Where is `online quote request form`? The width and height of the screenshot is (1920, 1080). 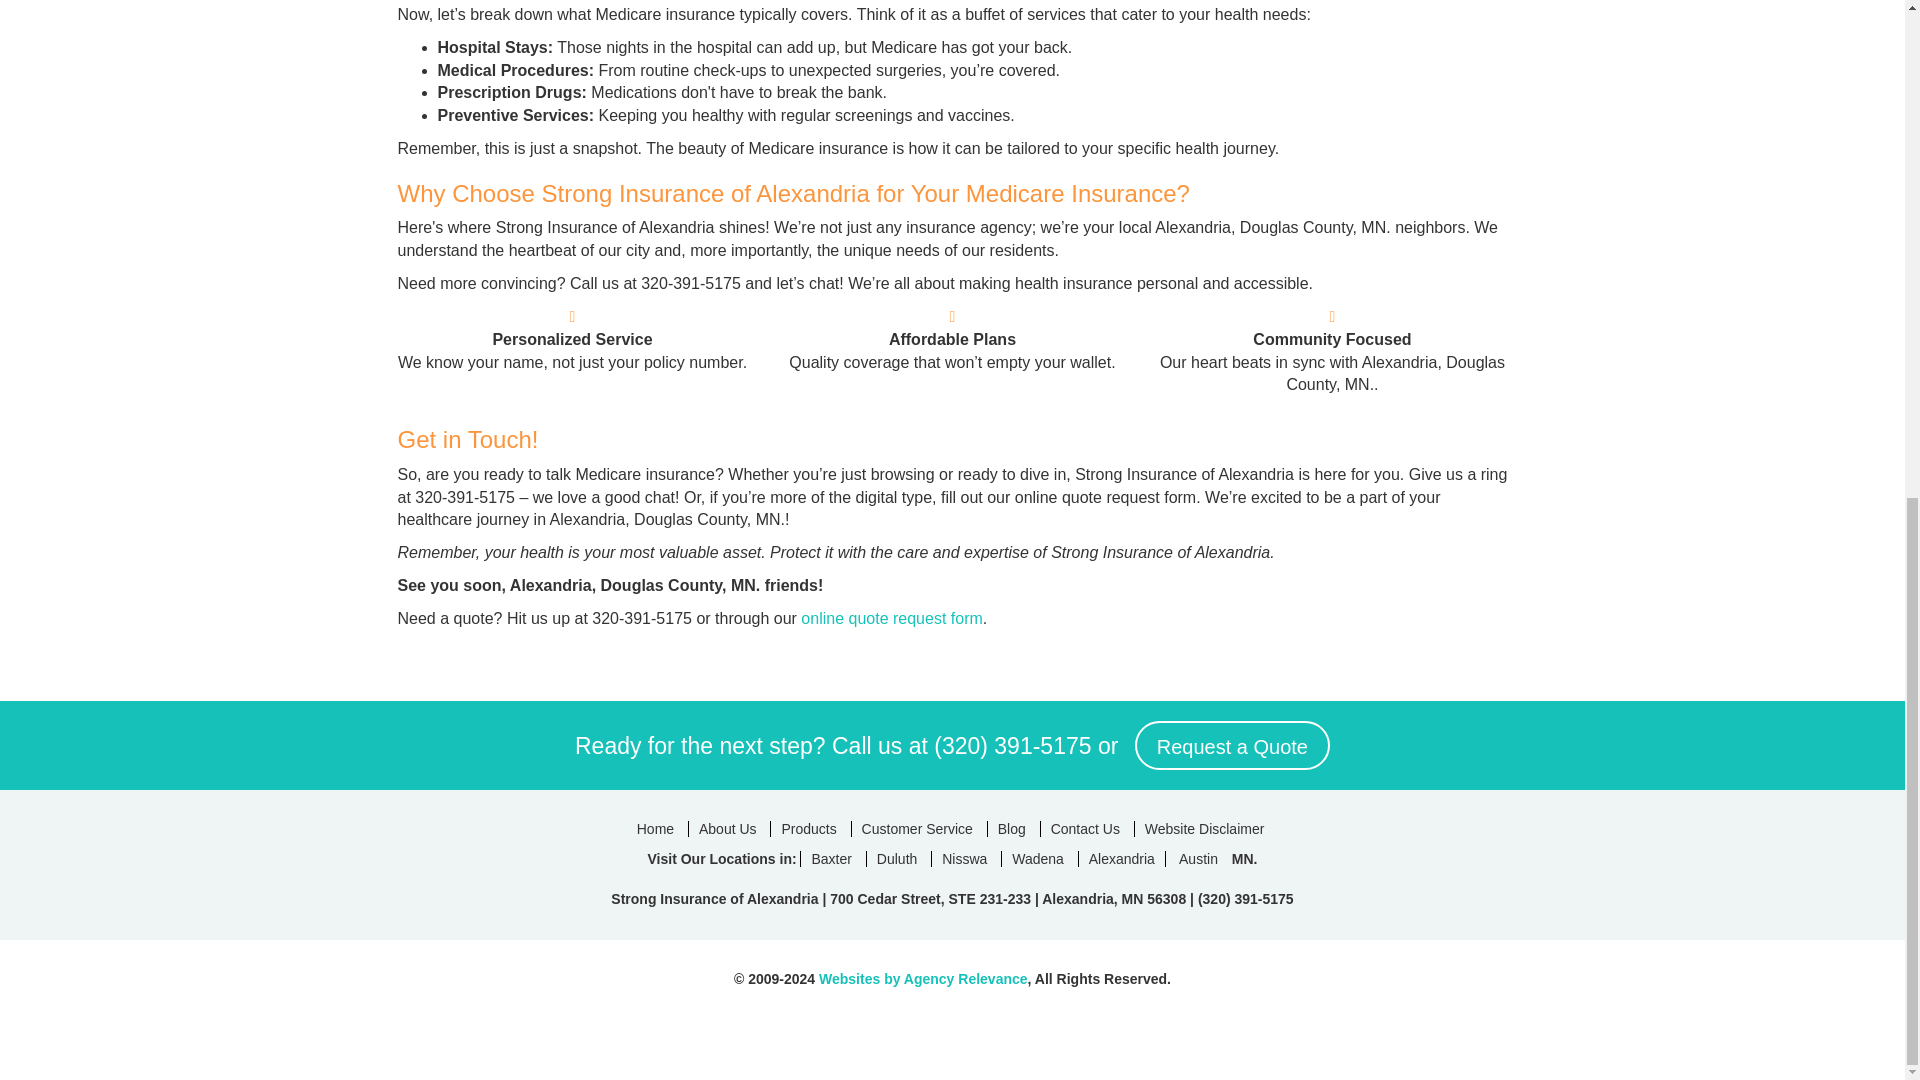
online quote request form is located at coordinates (890, 618).